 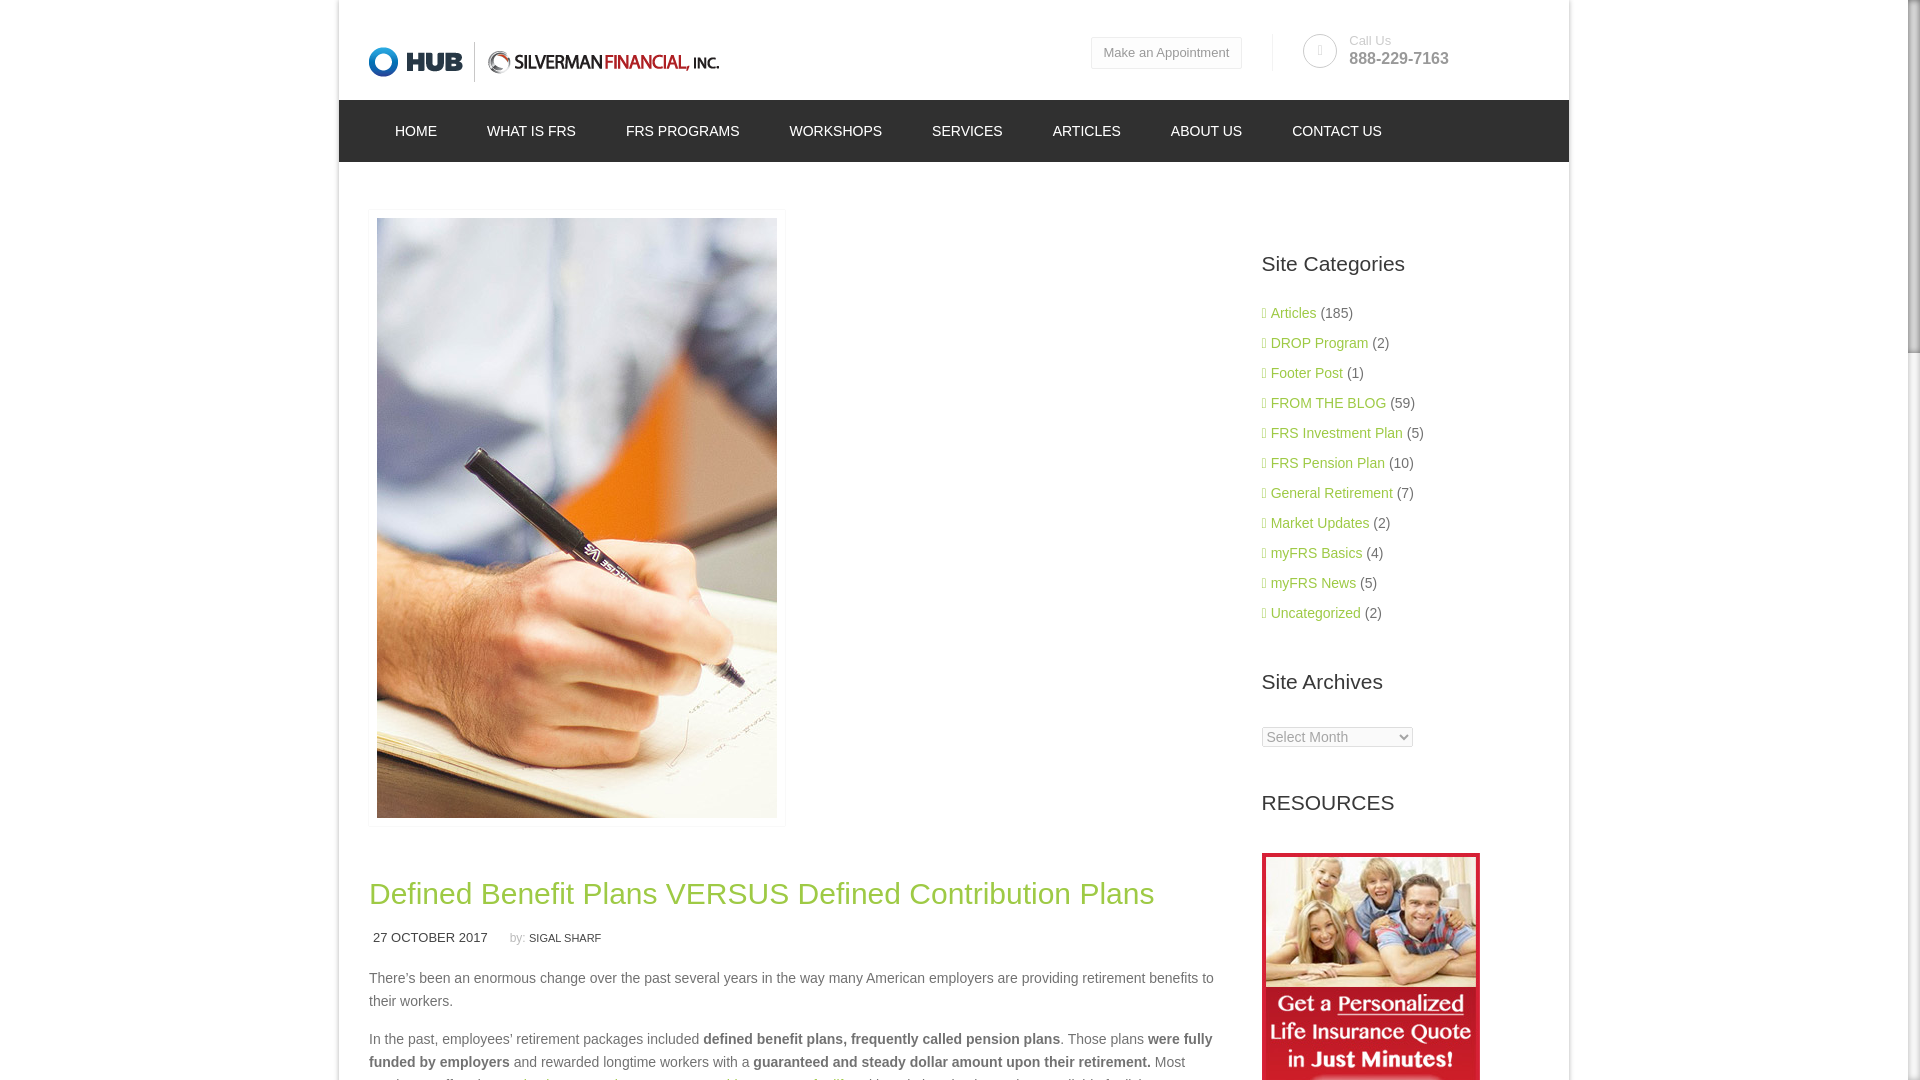 What do you see at coordinates (682, 131) in the screenshot?
I see `FRS PROGRAMS` at bounding box center [682, 131].